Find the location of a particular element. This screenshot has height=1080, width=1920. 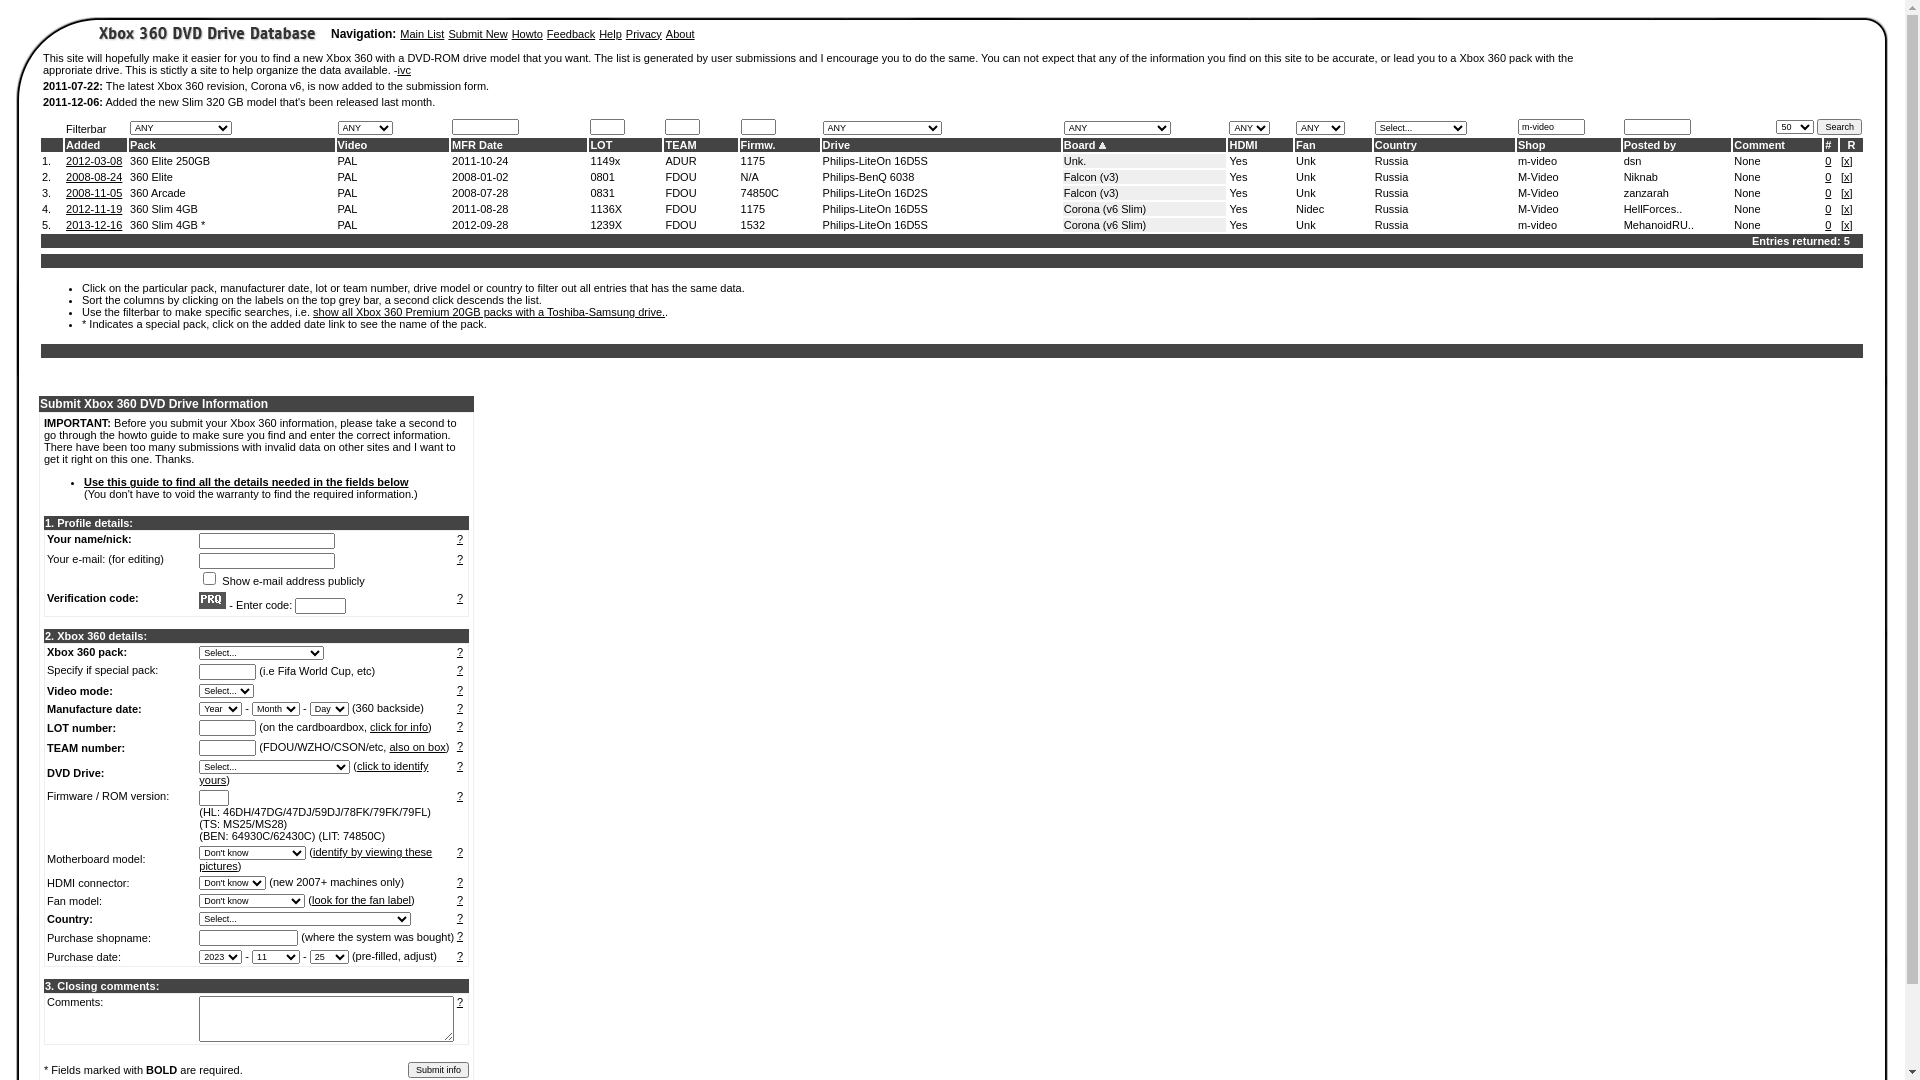

Main List is located at coordinates (422, 34).